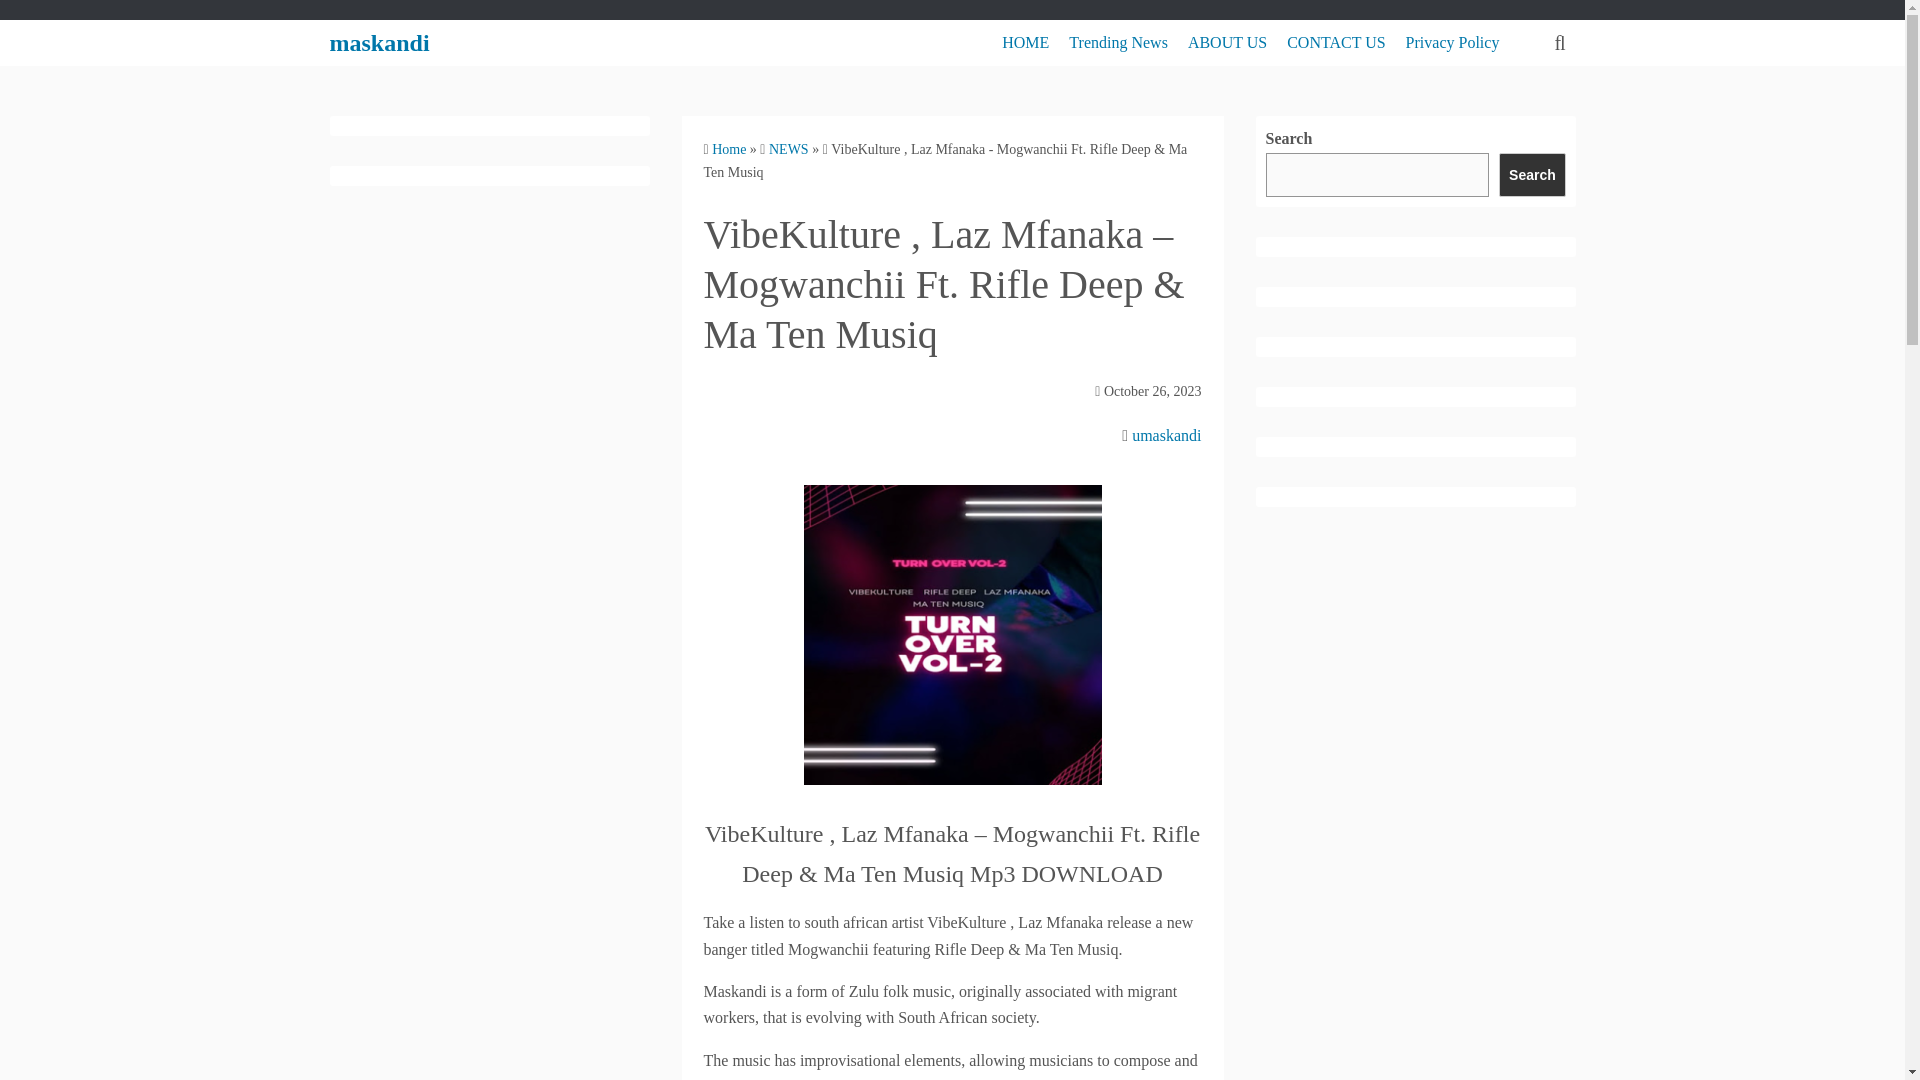 Image resolution: width=1920 pixels, height=1080 pixels. What do you see at coordinates (729, 148) in the screenshot?
I see `Home` at bounding box center [729, 148].